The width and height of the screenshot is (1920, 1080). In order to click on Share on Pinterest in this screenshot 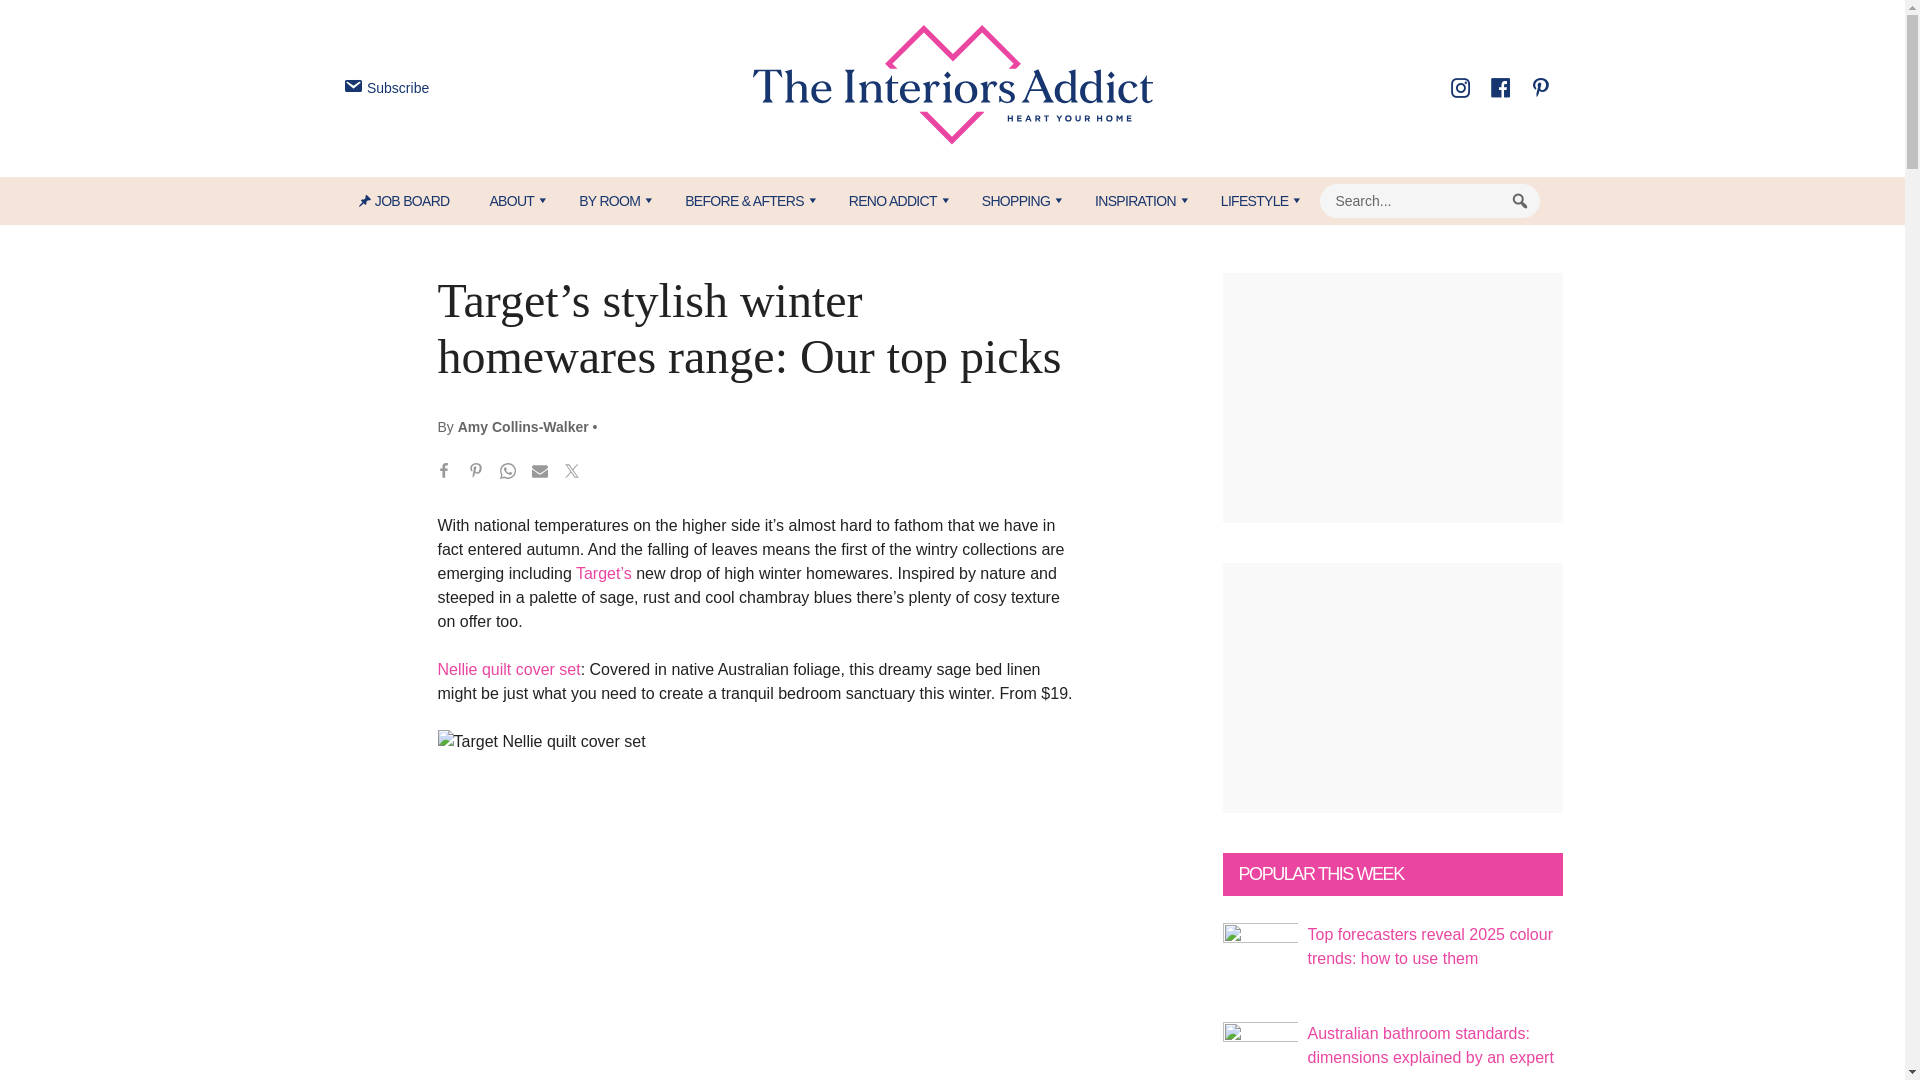, I will do `click(476, 474)`.